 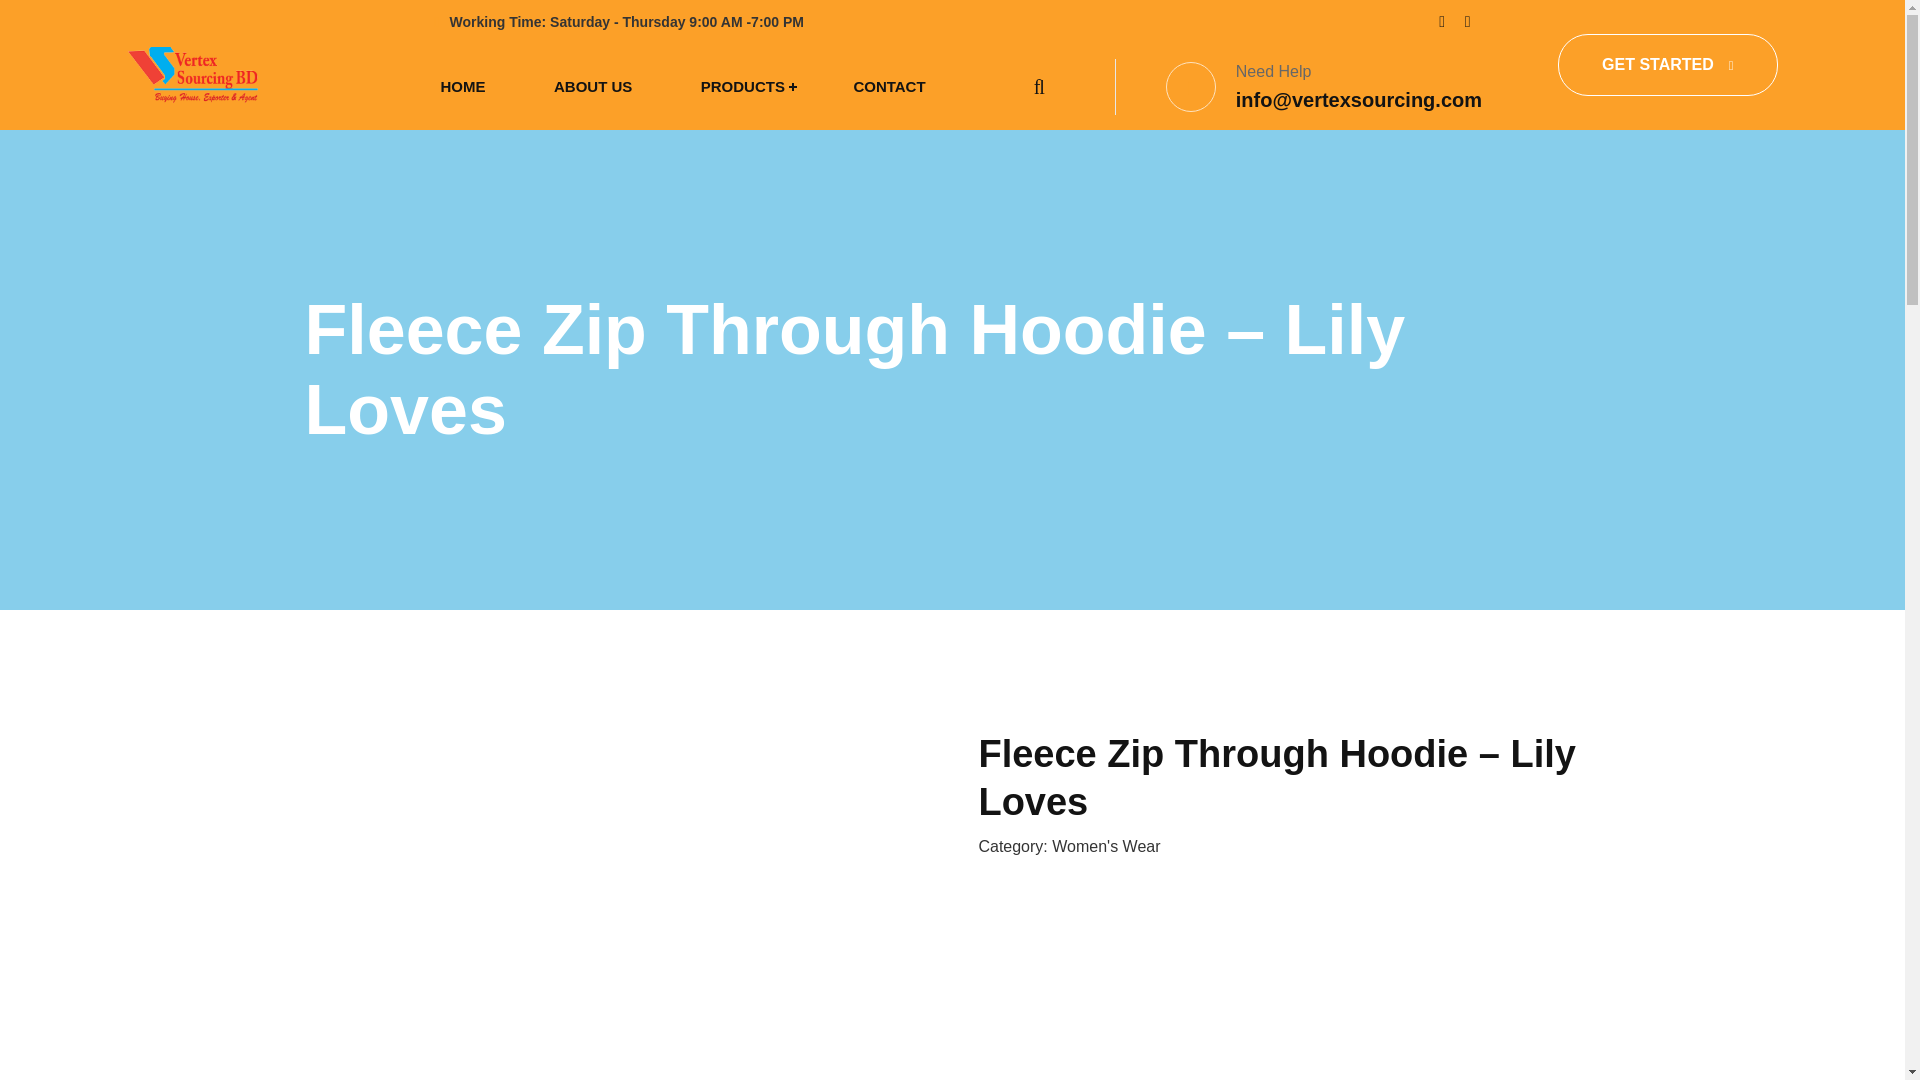 What do you see at coordinates (463, 86) in the screenshot?
I see `HOME` at bounding box center [463, 86].